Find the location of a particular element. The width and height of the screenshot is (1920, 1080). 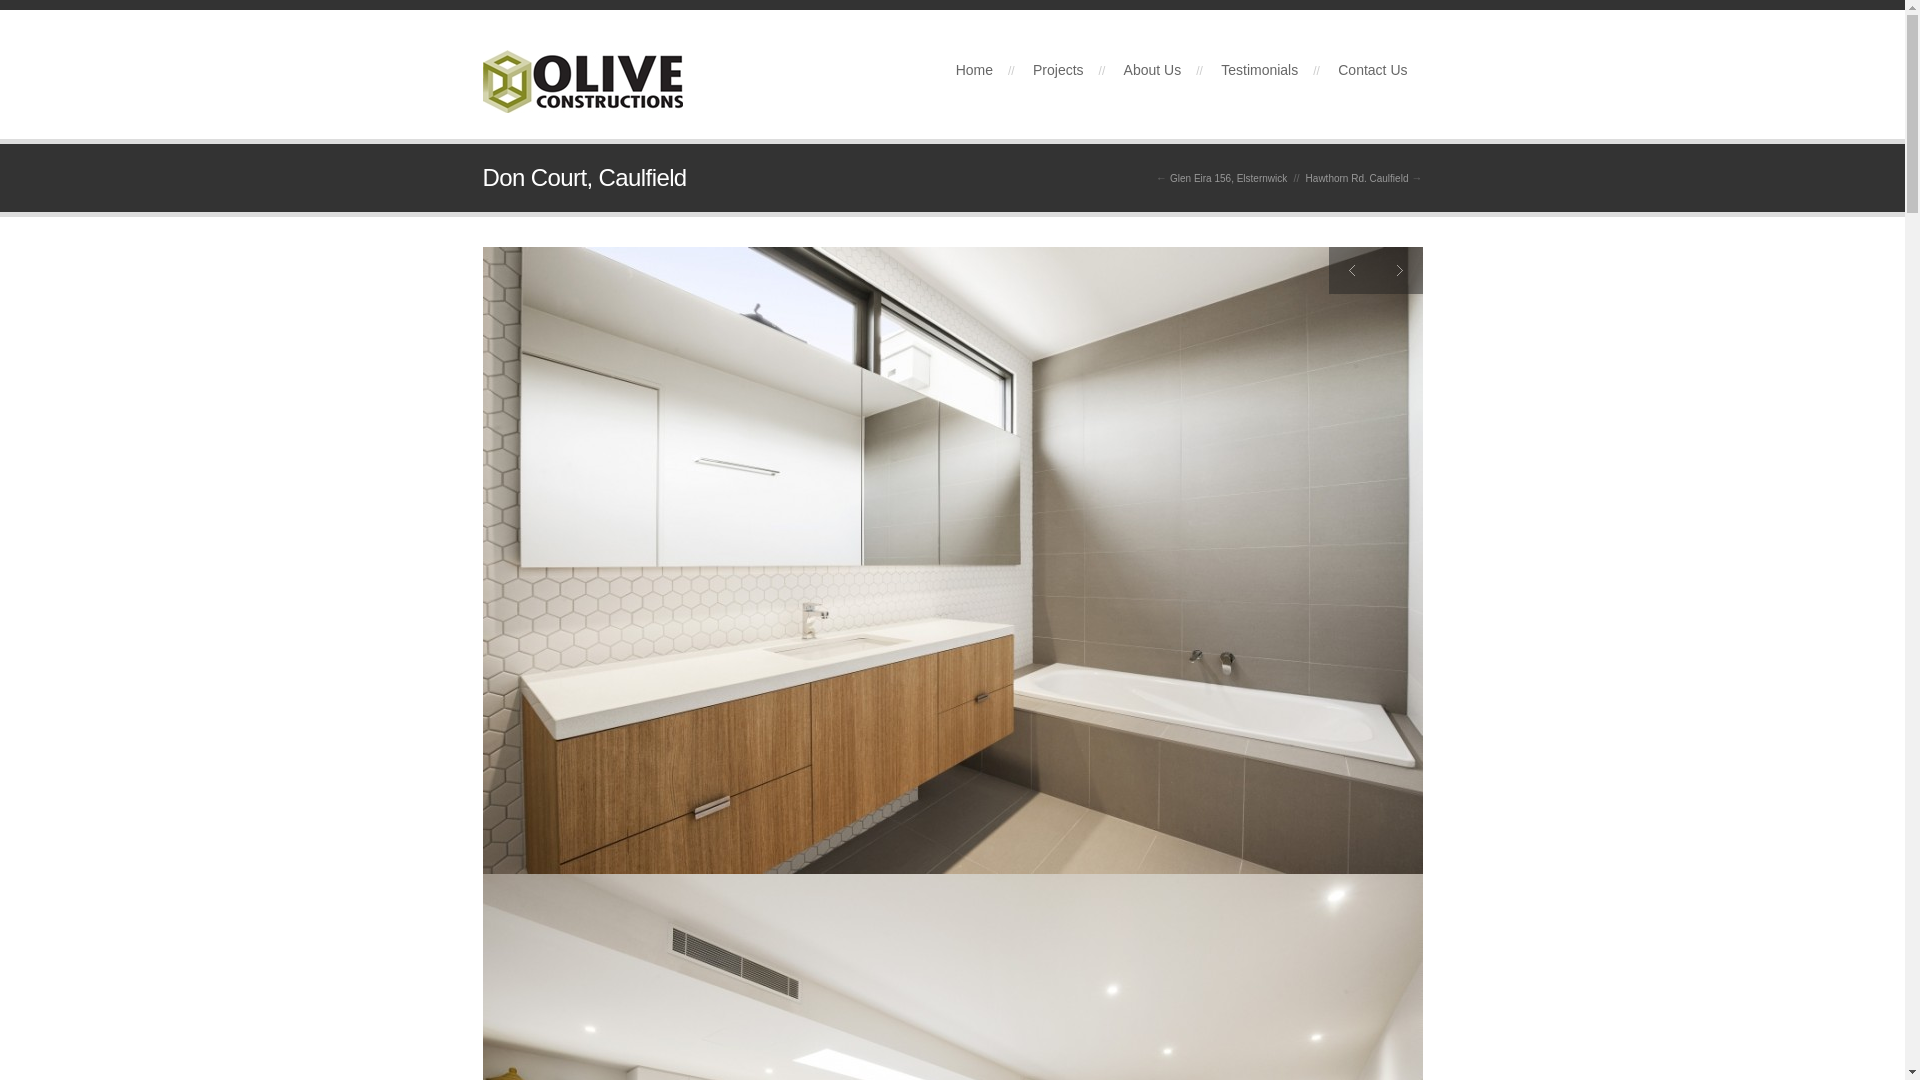

Testimonials is located at coordinates (1260, 70).